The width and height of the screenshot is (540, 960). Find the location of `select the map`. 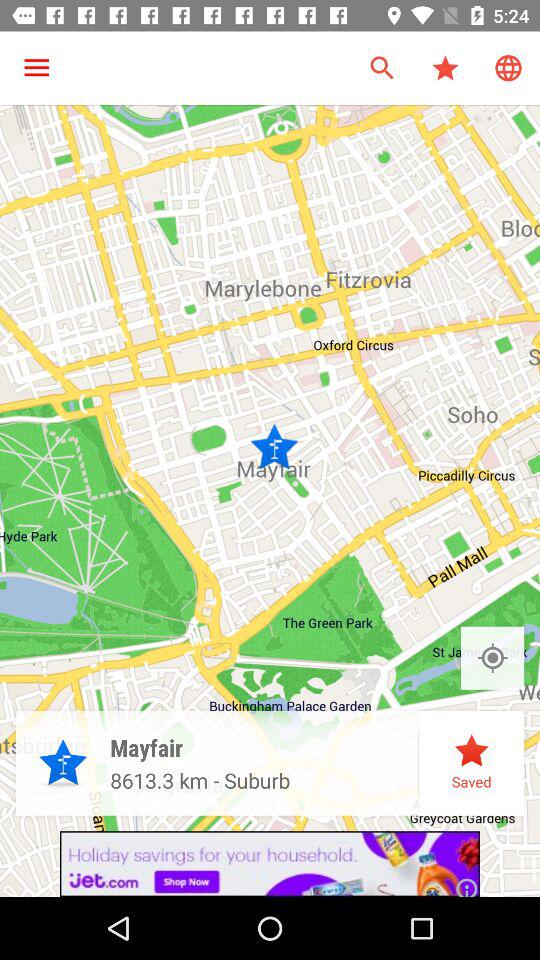

select the map is located at coordinates (492, 658).